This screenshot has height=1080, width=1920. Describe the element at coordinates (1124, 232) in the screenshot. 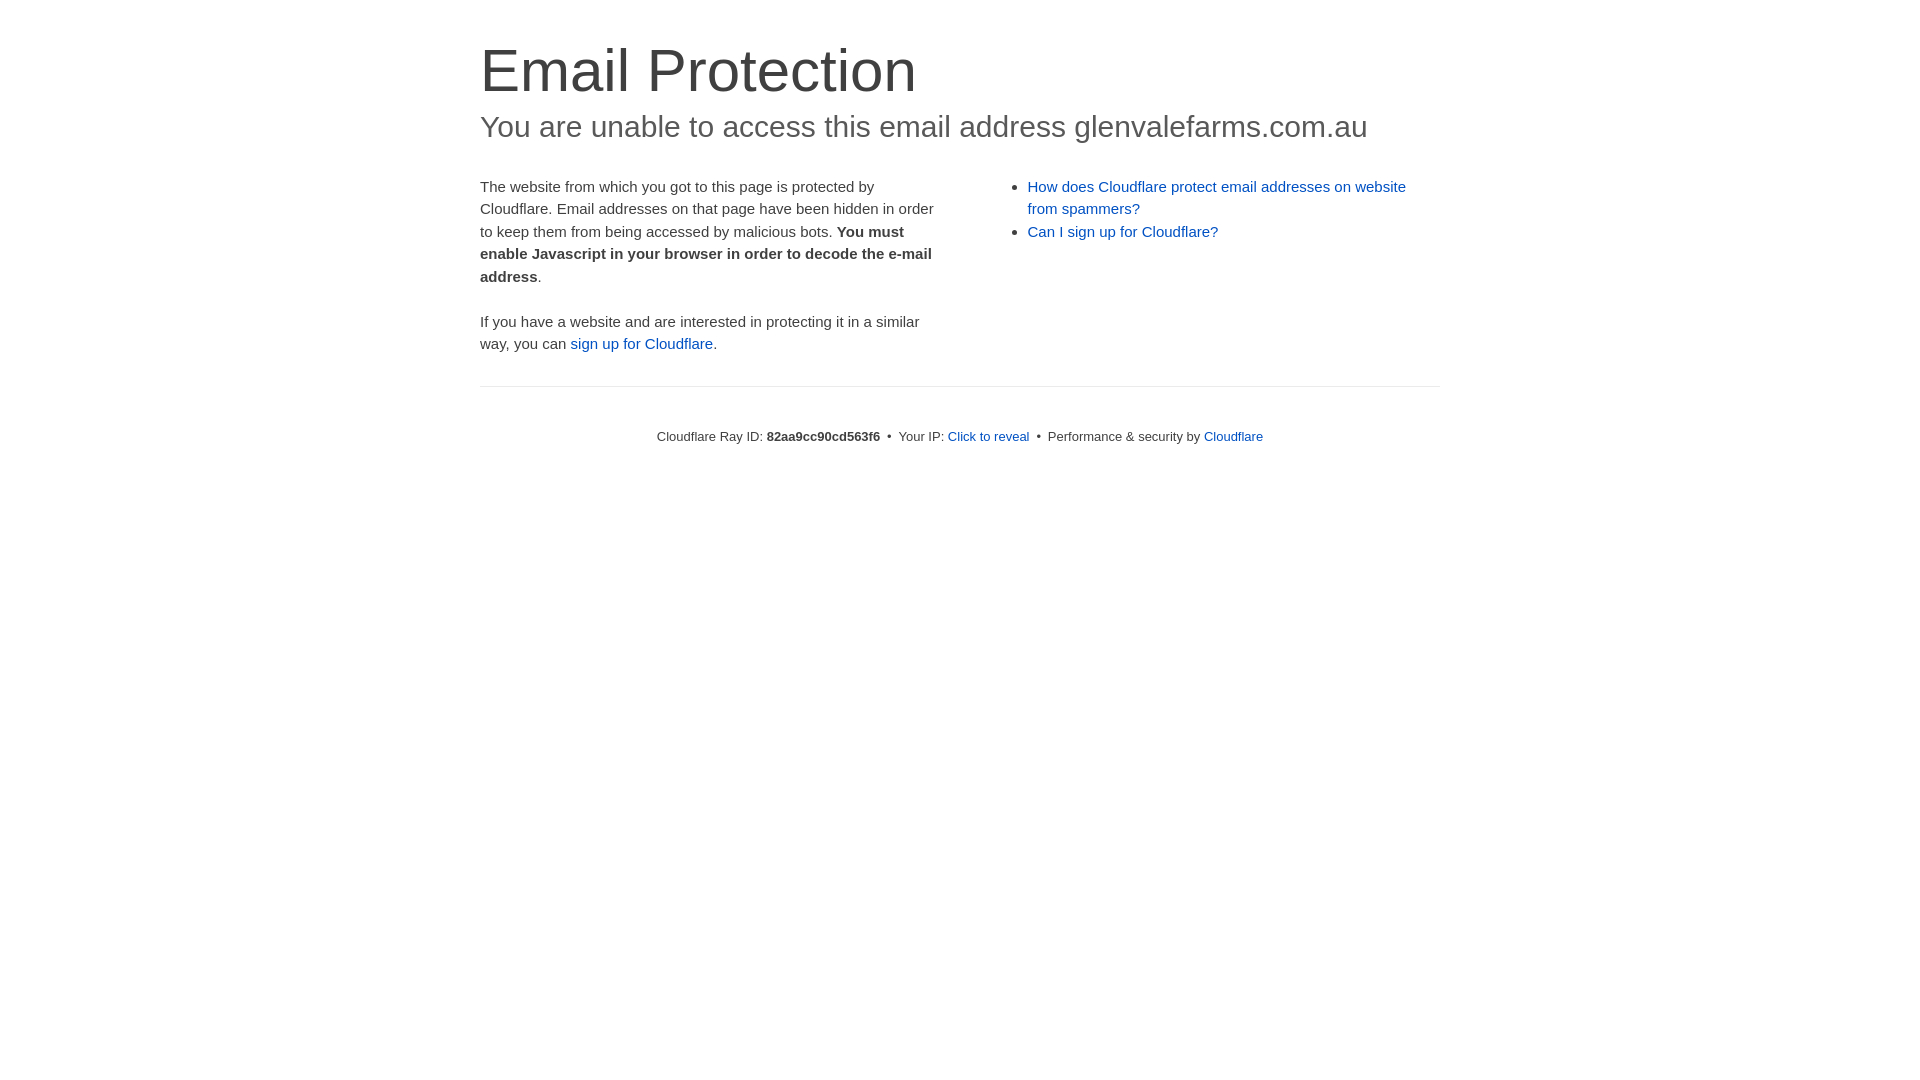

I see `Can I sign up for Cloudflare?` at that location.